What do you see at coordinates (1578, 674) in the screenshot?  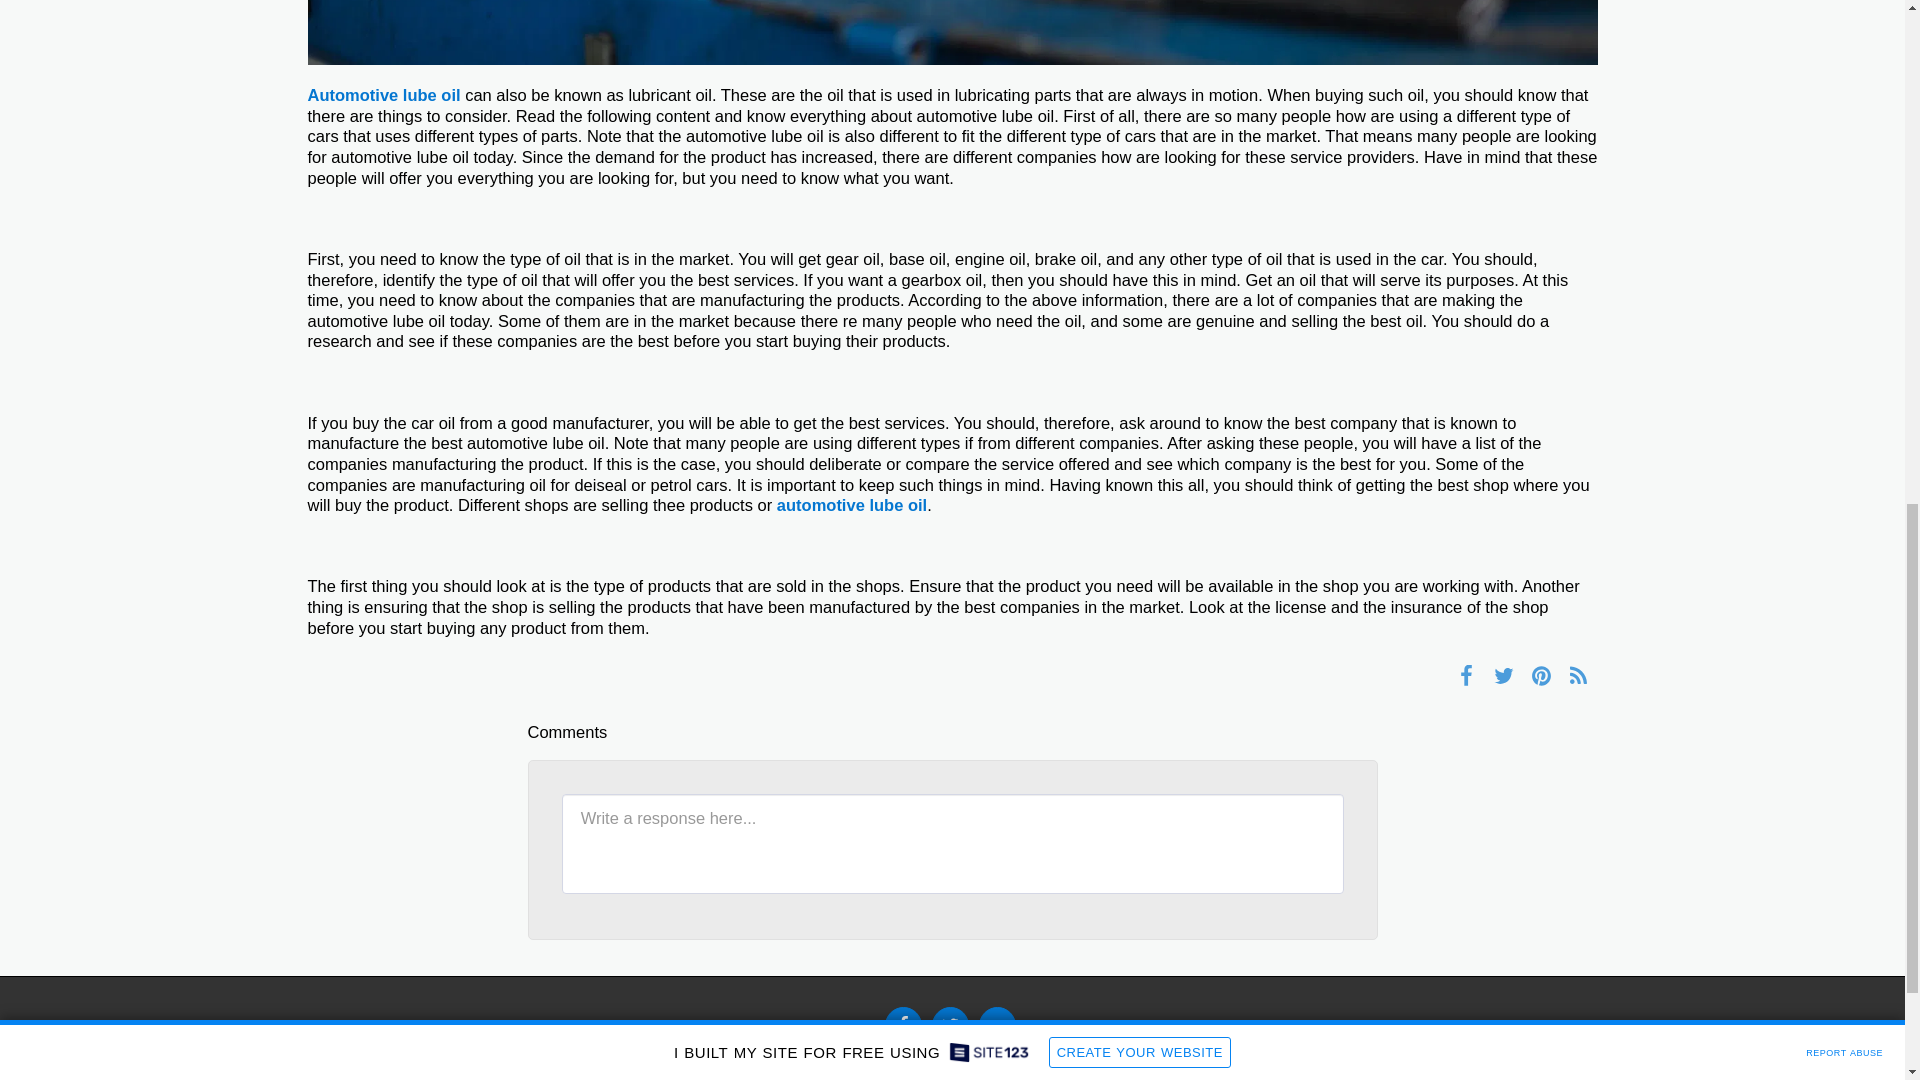 I see `RSS` at bounding box center [1578, 674].